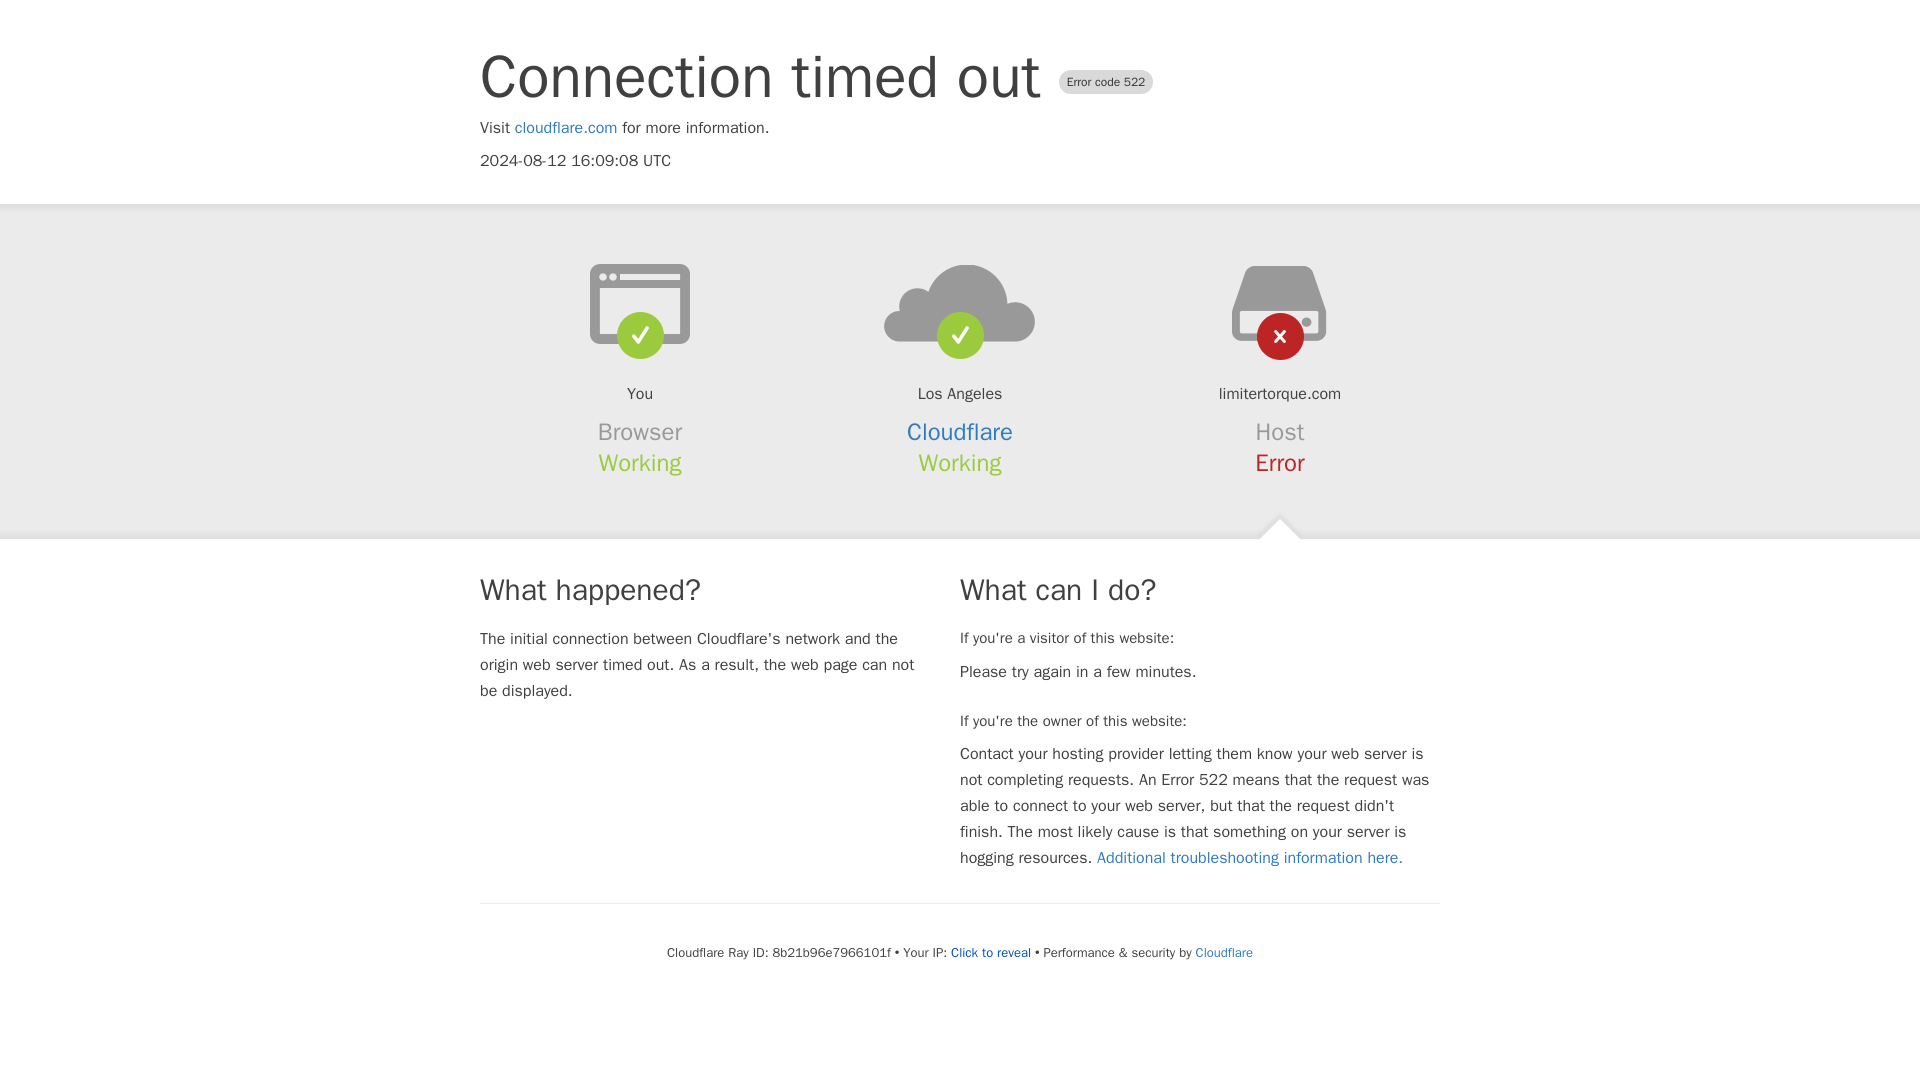 This screenshot has height=1080, width=1920. I want to click on Cloudflare, so click(1224, 952).